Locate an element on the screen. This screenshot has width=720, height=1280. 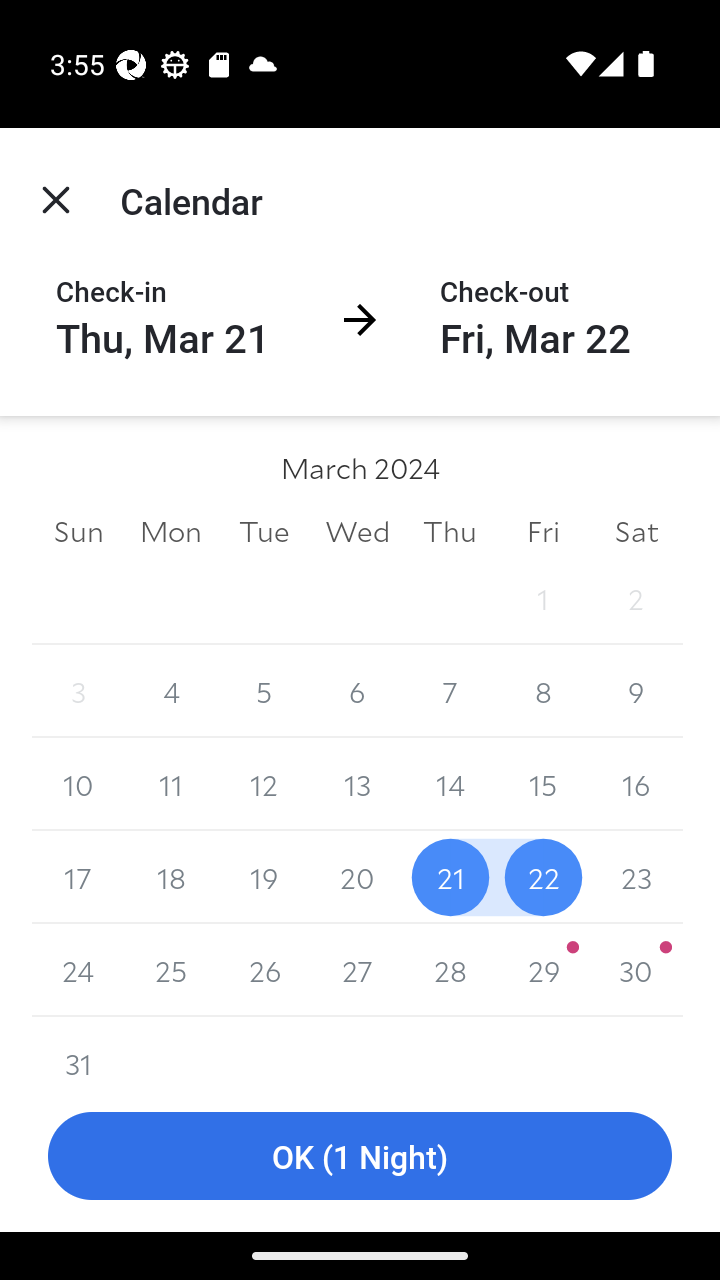
Tue is located at coordinates (264, 530).